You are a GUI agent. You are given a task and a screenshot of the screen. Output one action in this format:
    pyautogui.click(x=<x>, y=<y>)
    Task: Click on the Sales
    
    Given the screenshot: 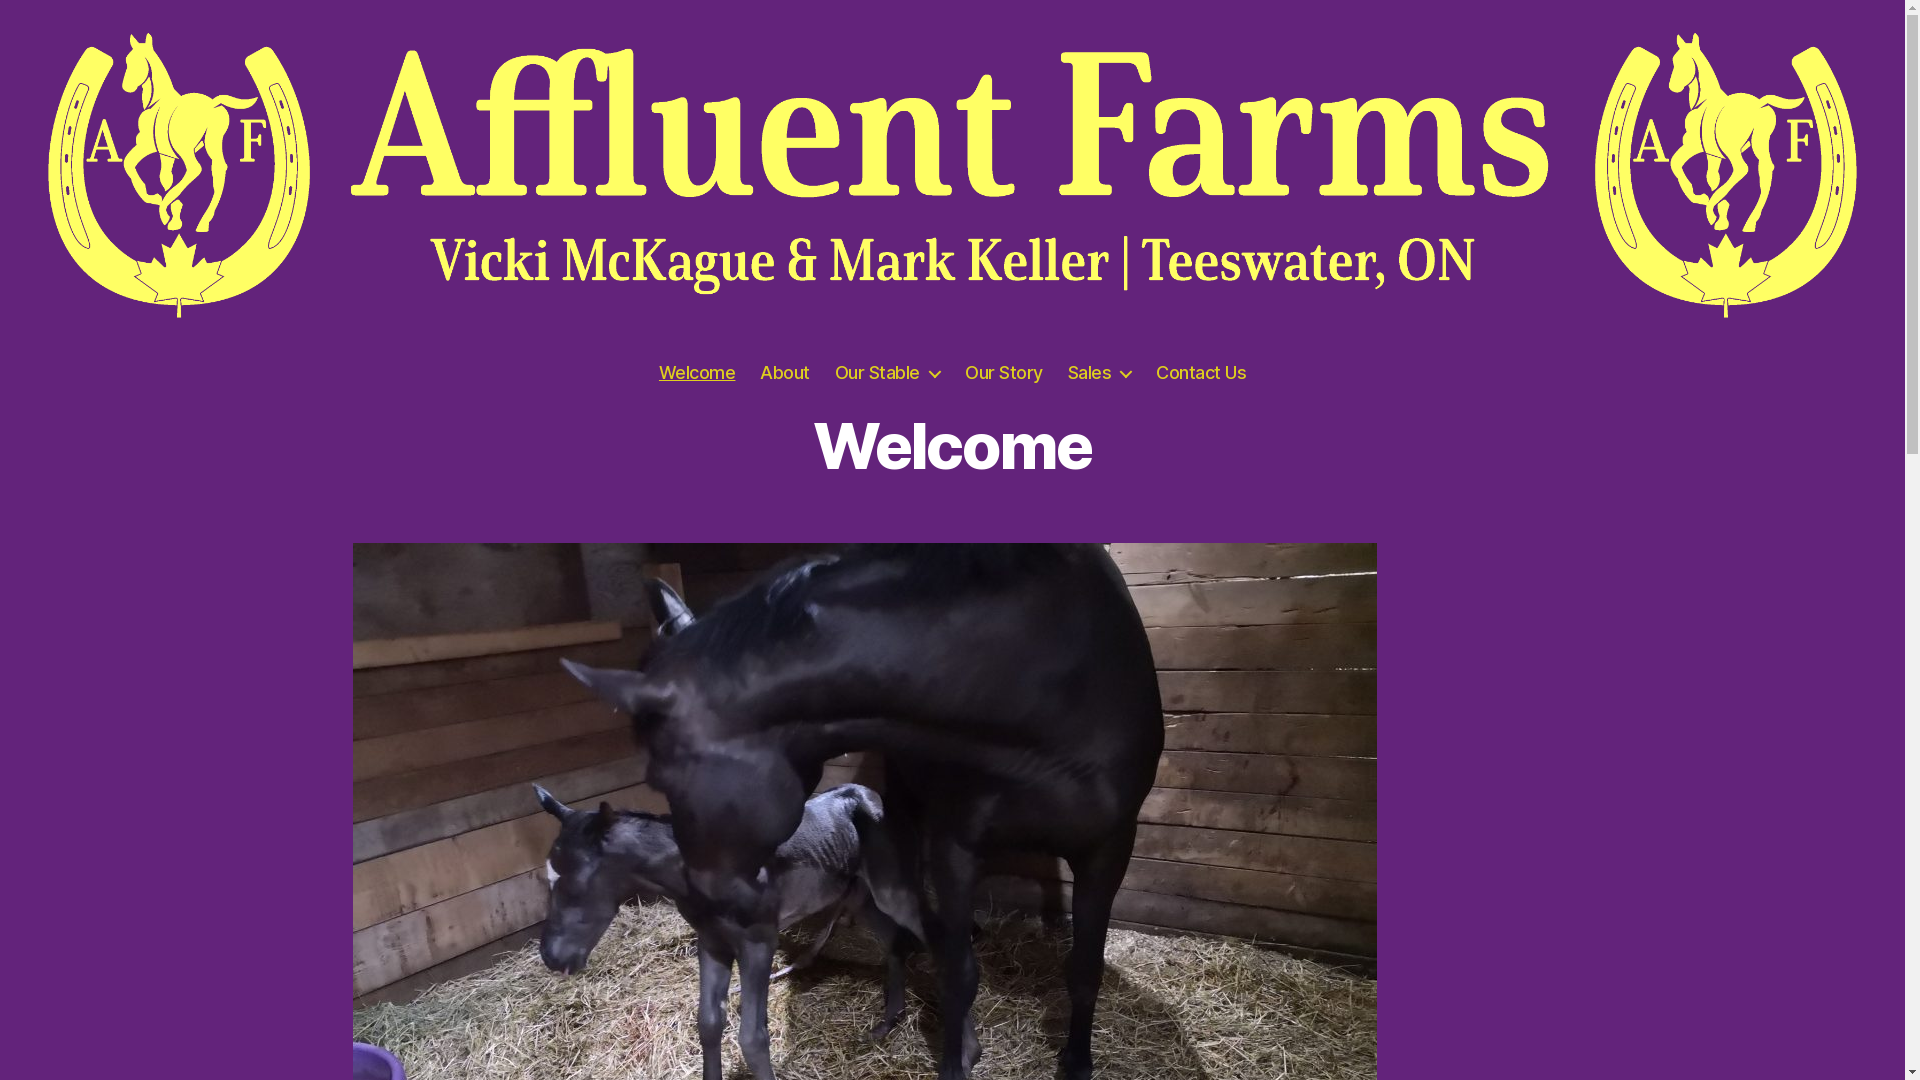 What is the action you would take?
    pyautogui.click(x=1100, y=373)
    